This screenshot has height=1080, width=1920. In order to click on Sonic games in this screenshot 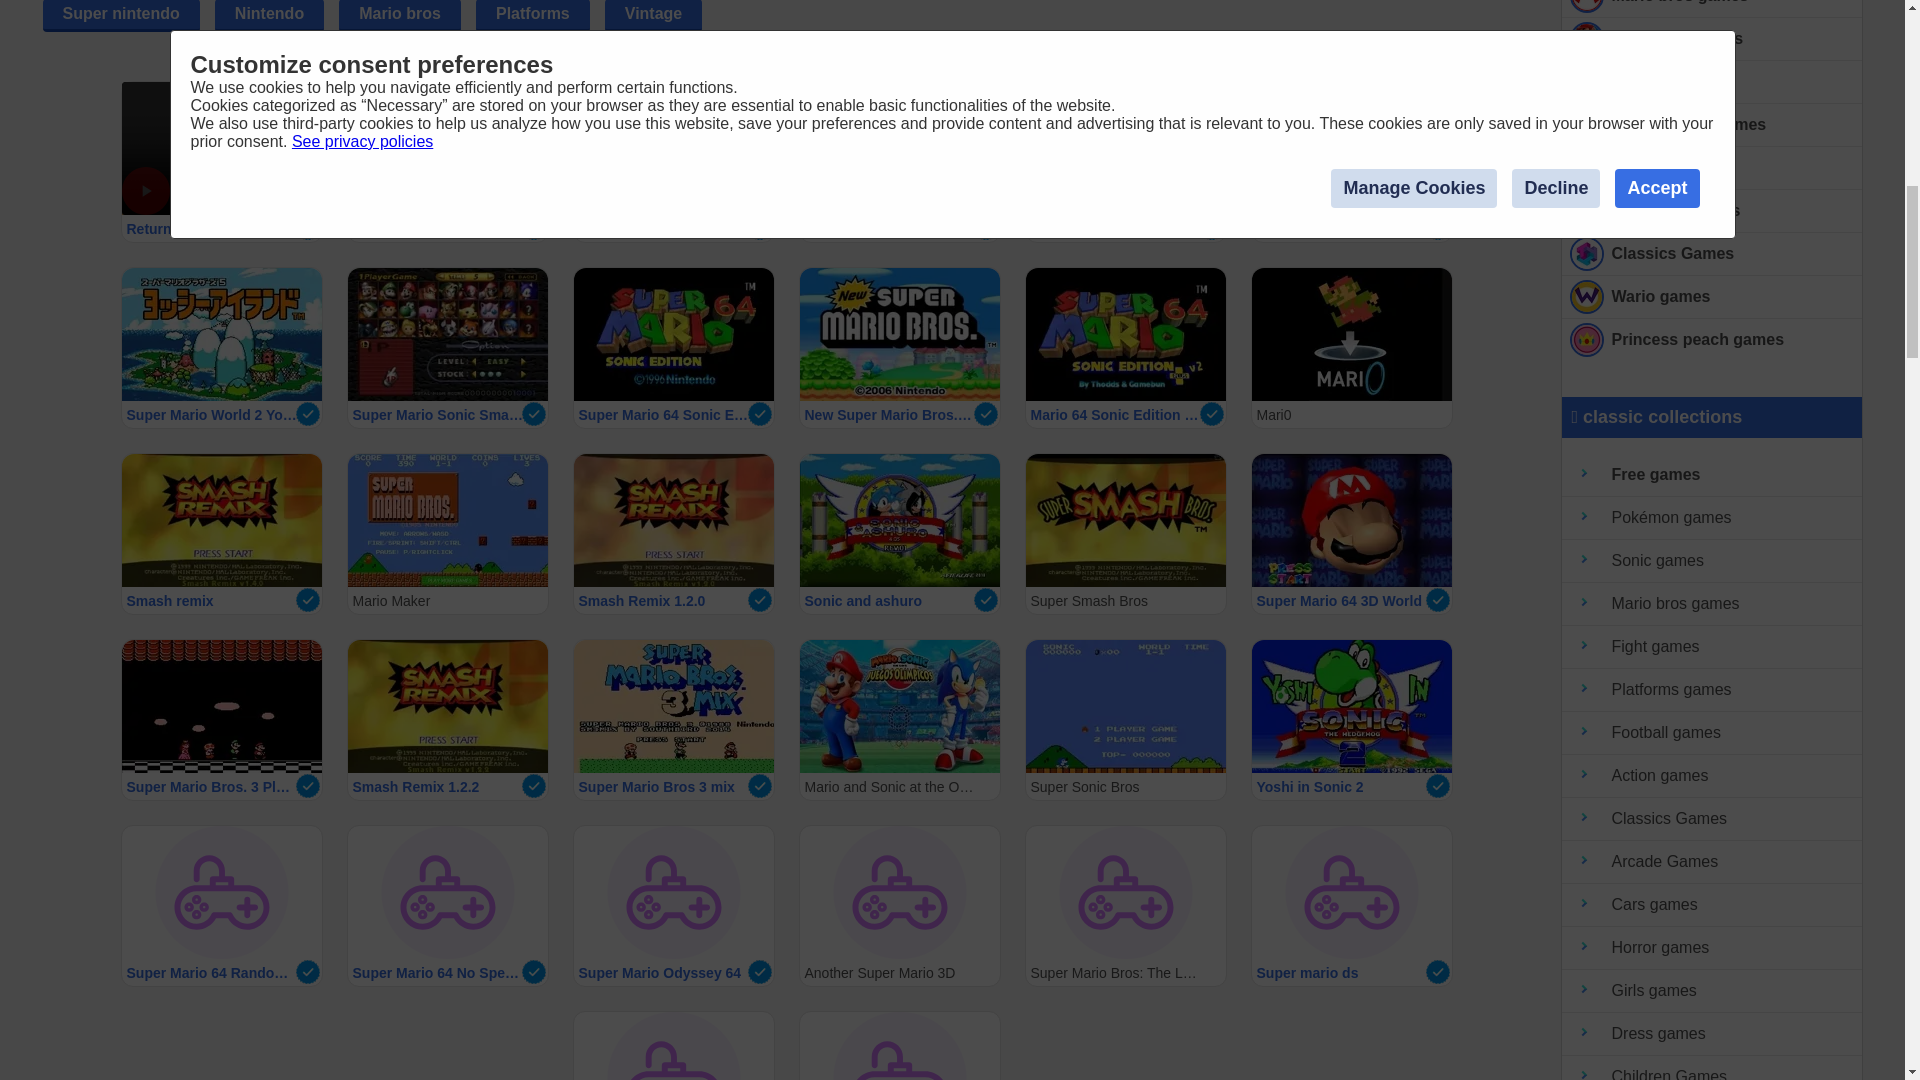, I will do `click(1712, 562)`.